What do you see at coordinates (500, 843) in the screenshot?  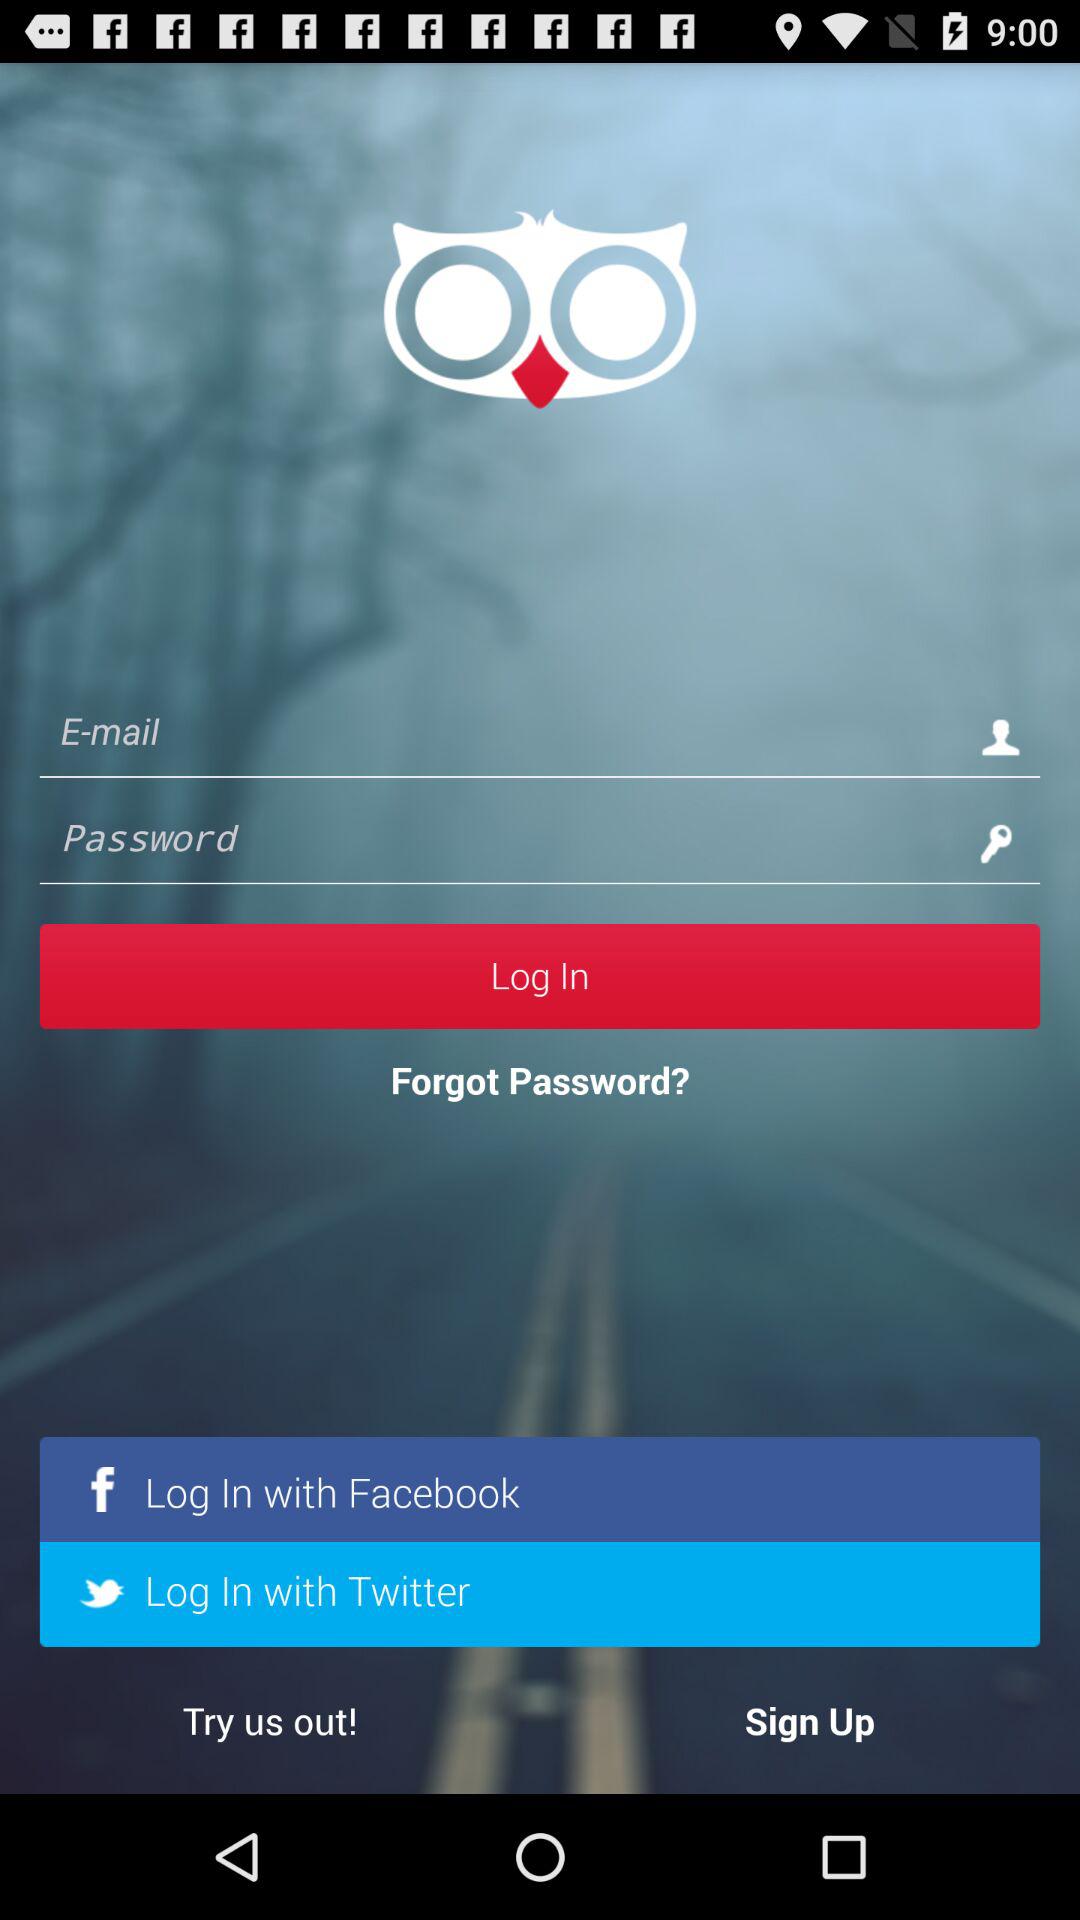 I see `password coloumn` at bounding box center [500, 843].